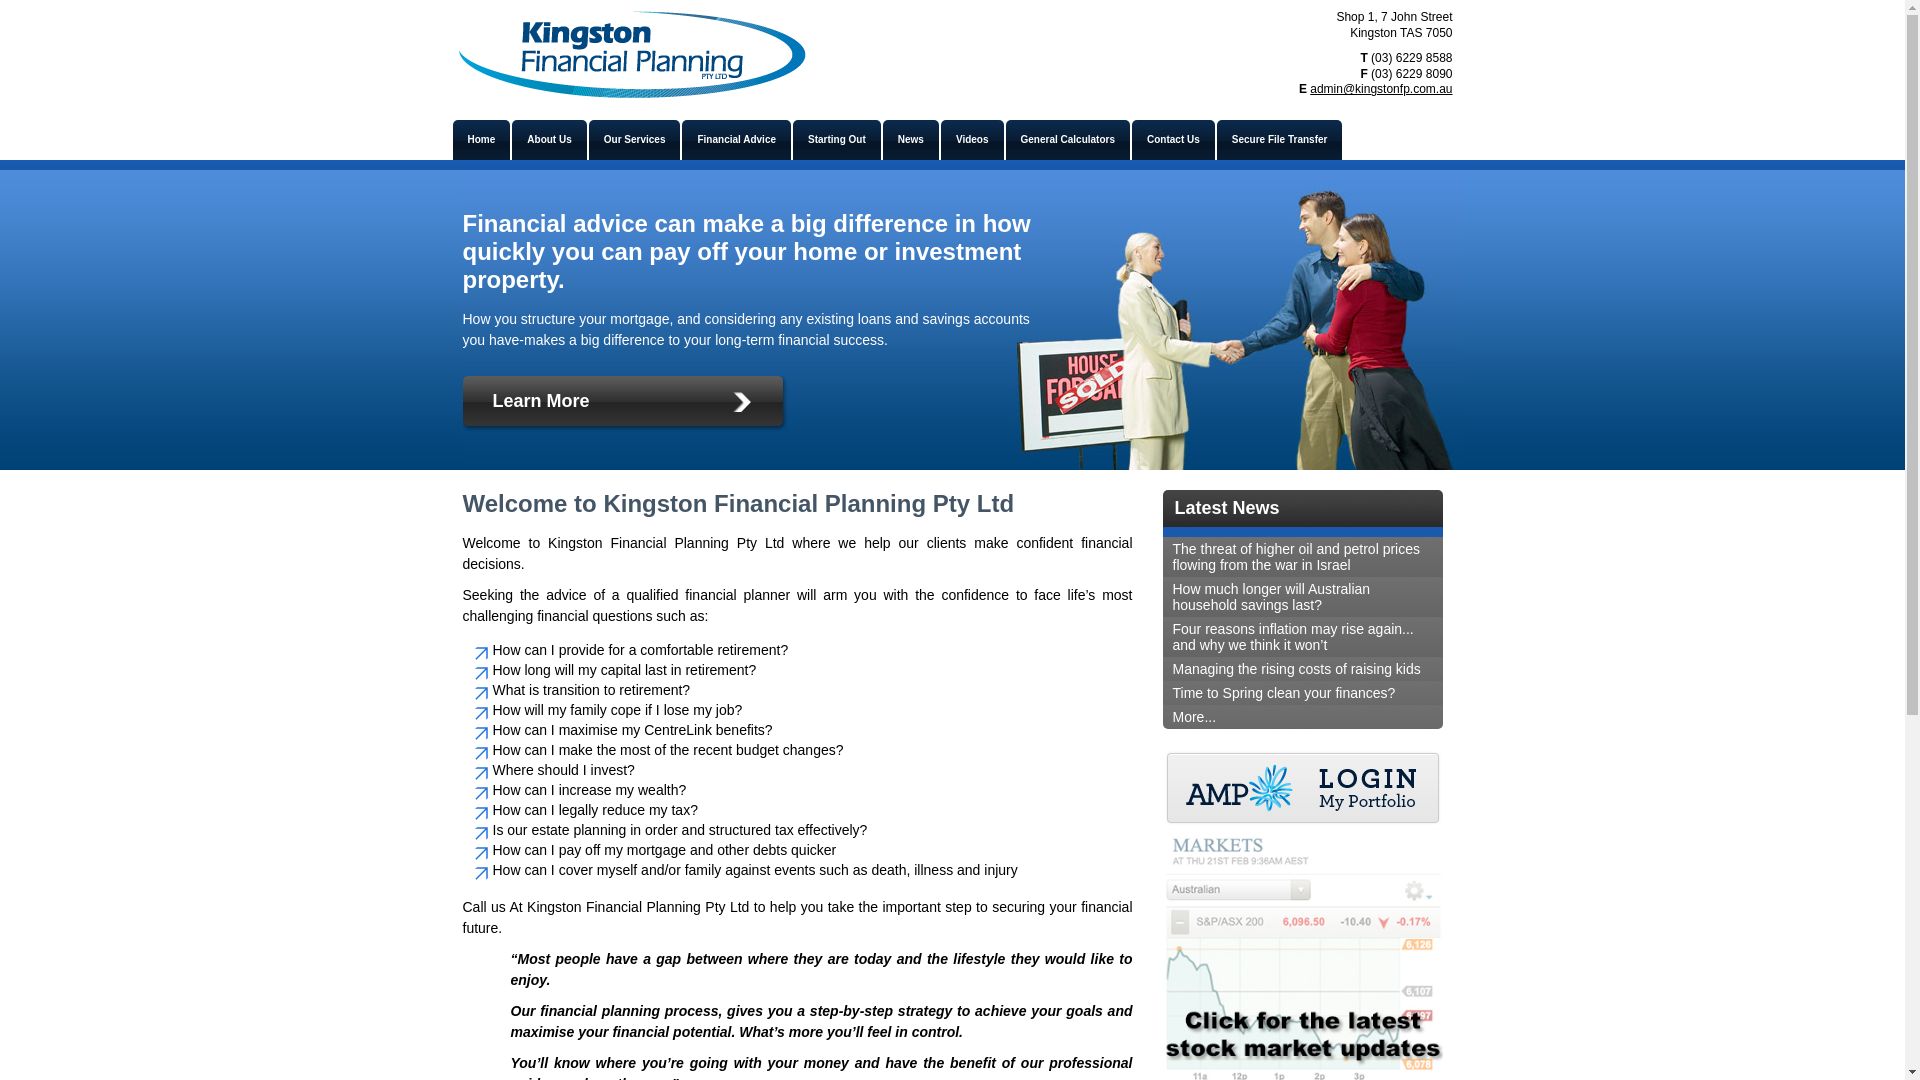 The height and width of the screenshot is (1080, 1920). Describe the element at coordinates (1068, 140) in the screenshot. I see `General Calculators` at that location.